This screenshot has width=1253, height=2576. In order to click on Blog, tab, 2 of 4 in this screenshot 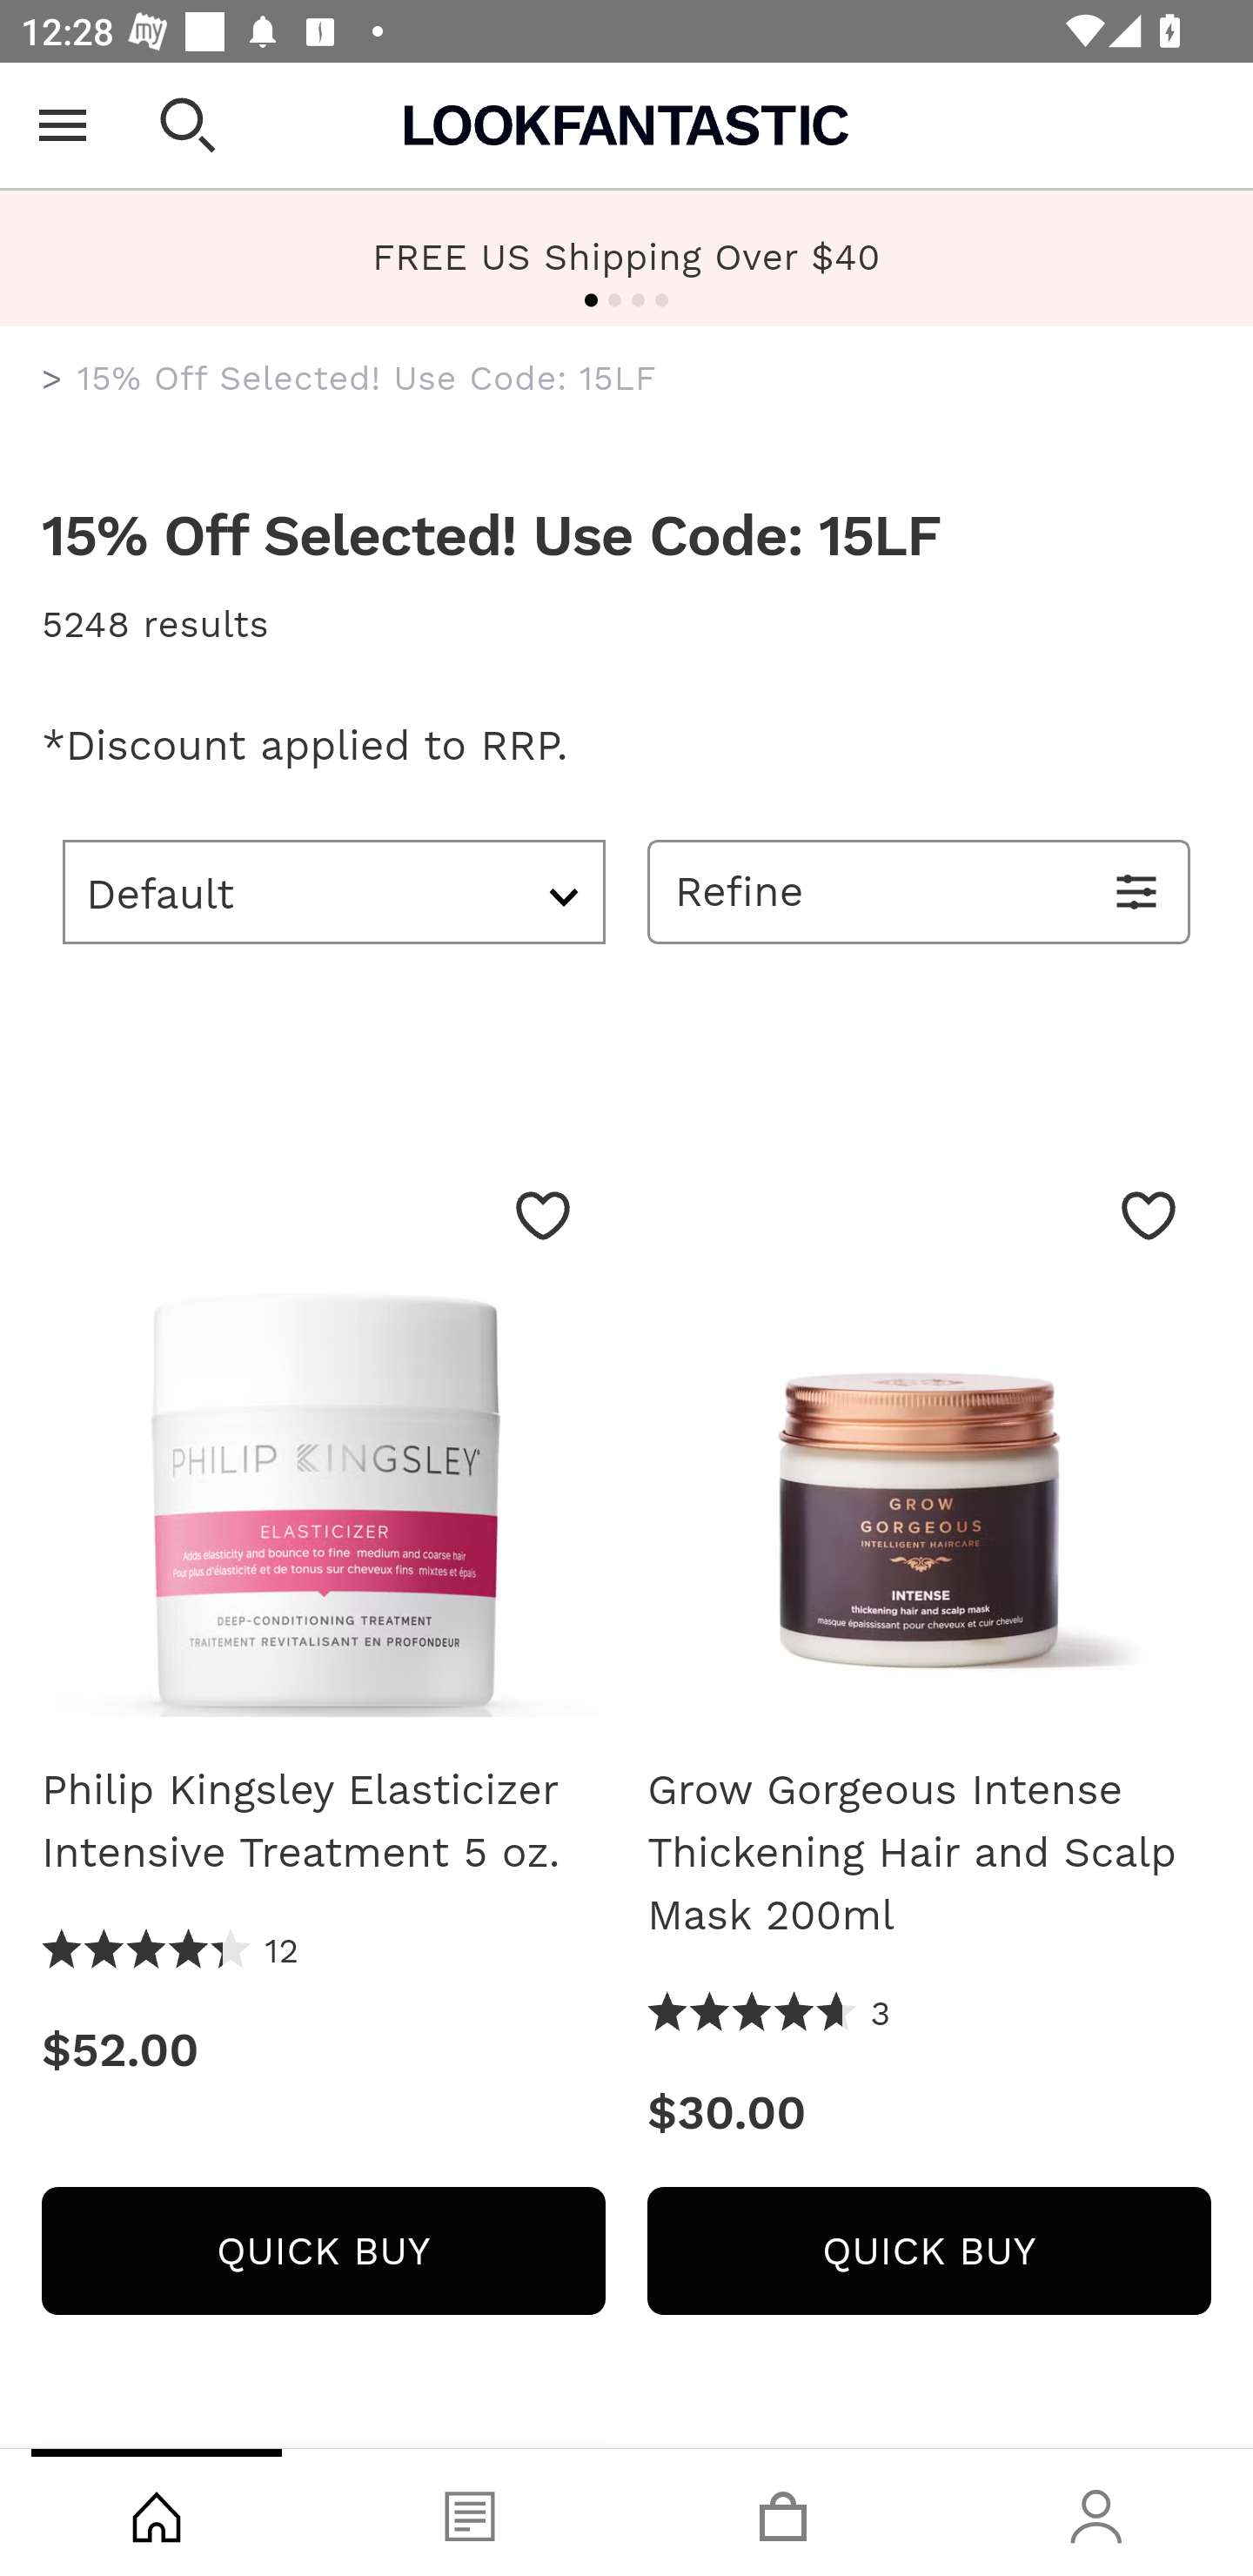, I will do `click(470, 2512)`.